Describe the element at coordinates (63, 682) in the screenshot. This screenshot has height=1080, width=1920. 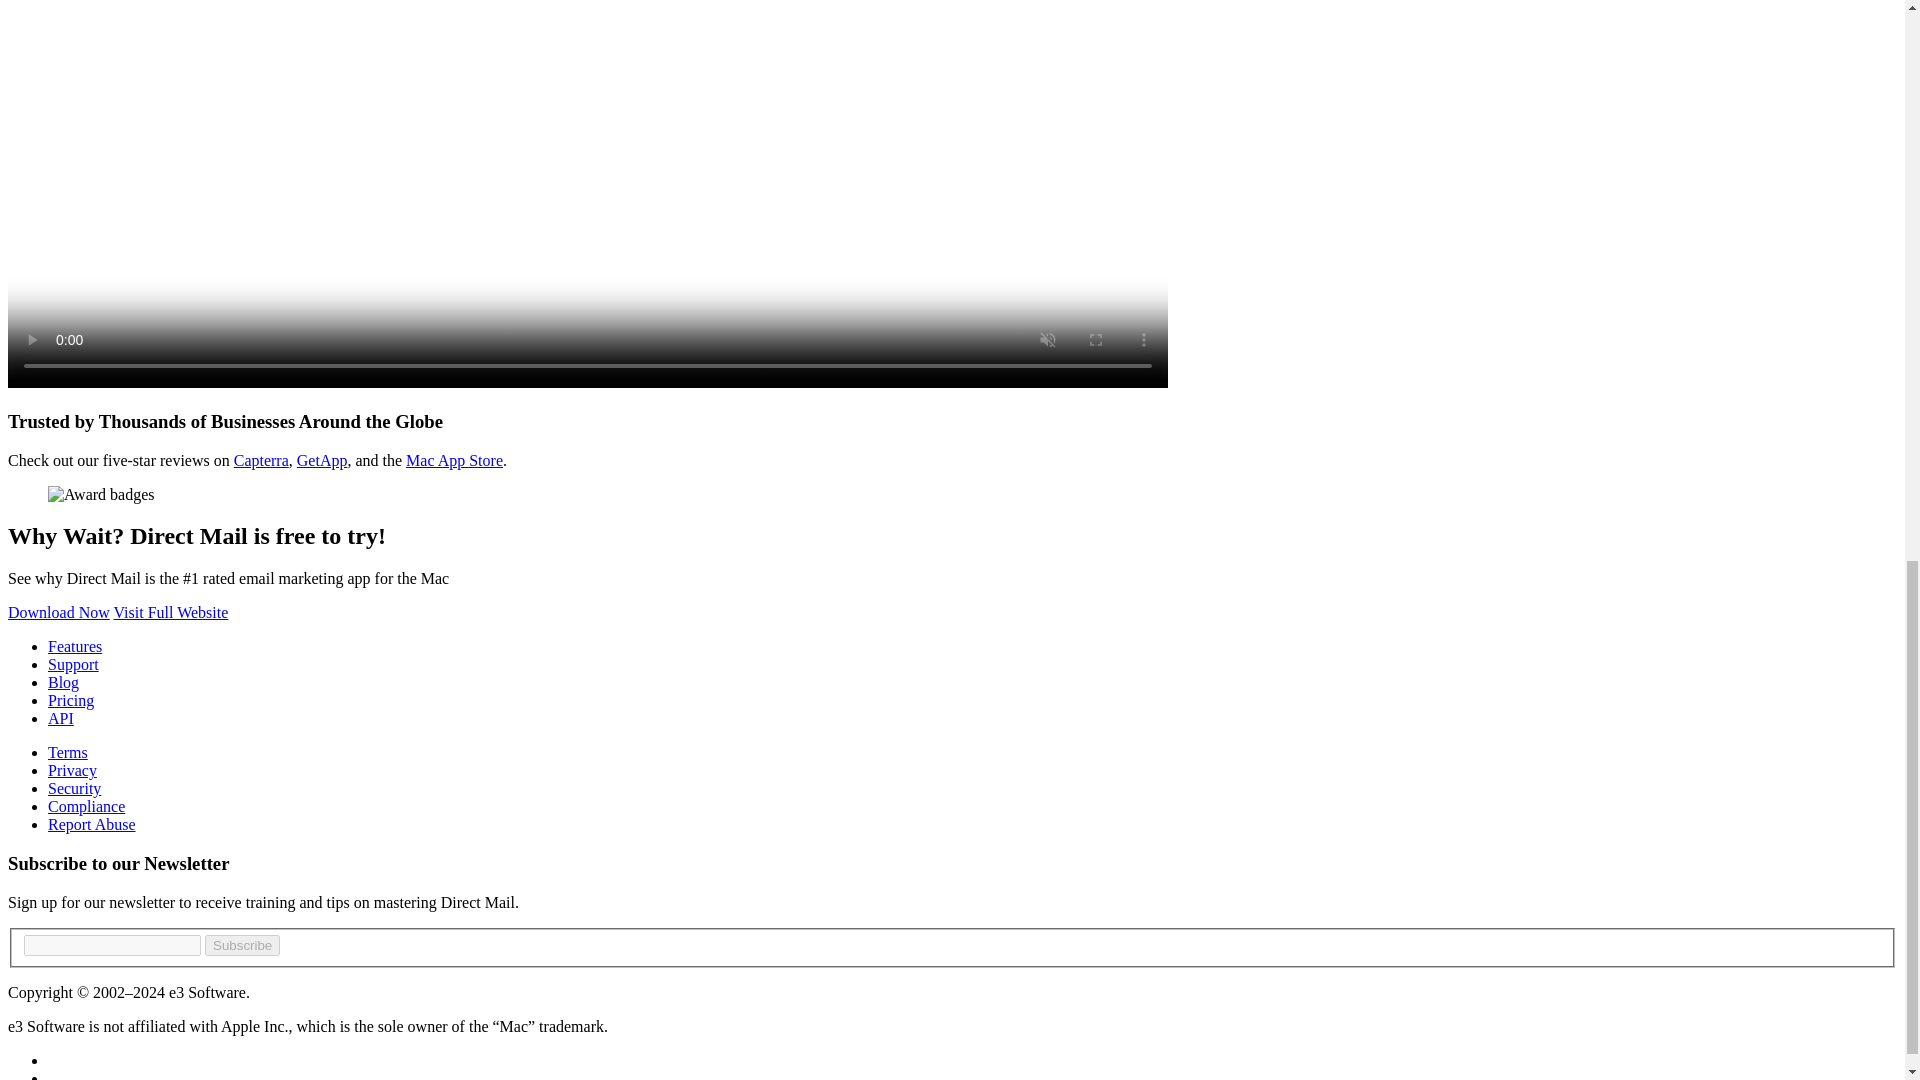
I see `Blog` at that location.